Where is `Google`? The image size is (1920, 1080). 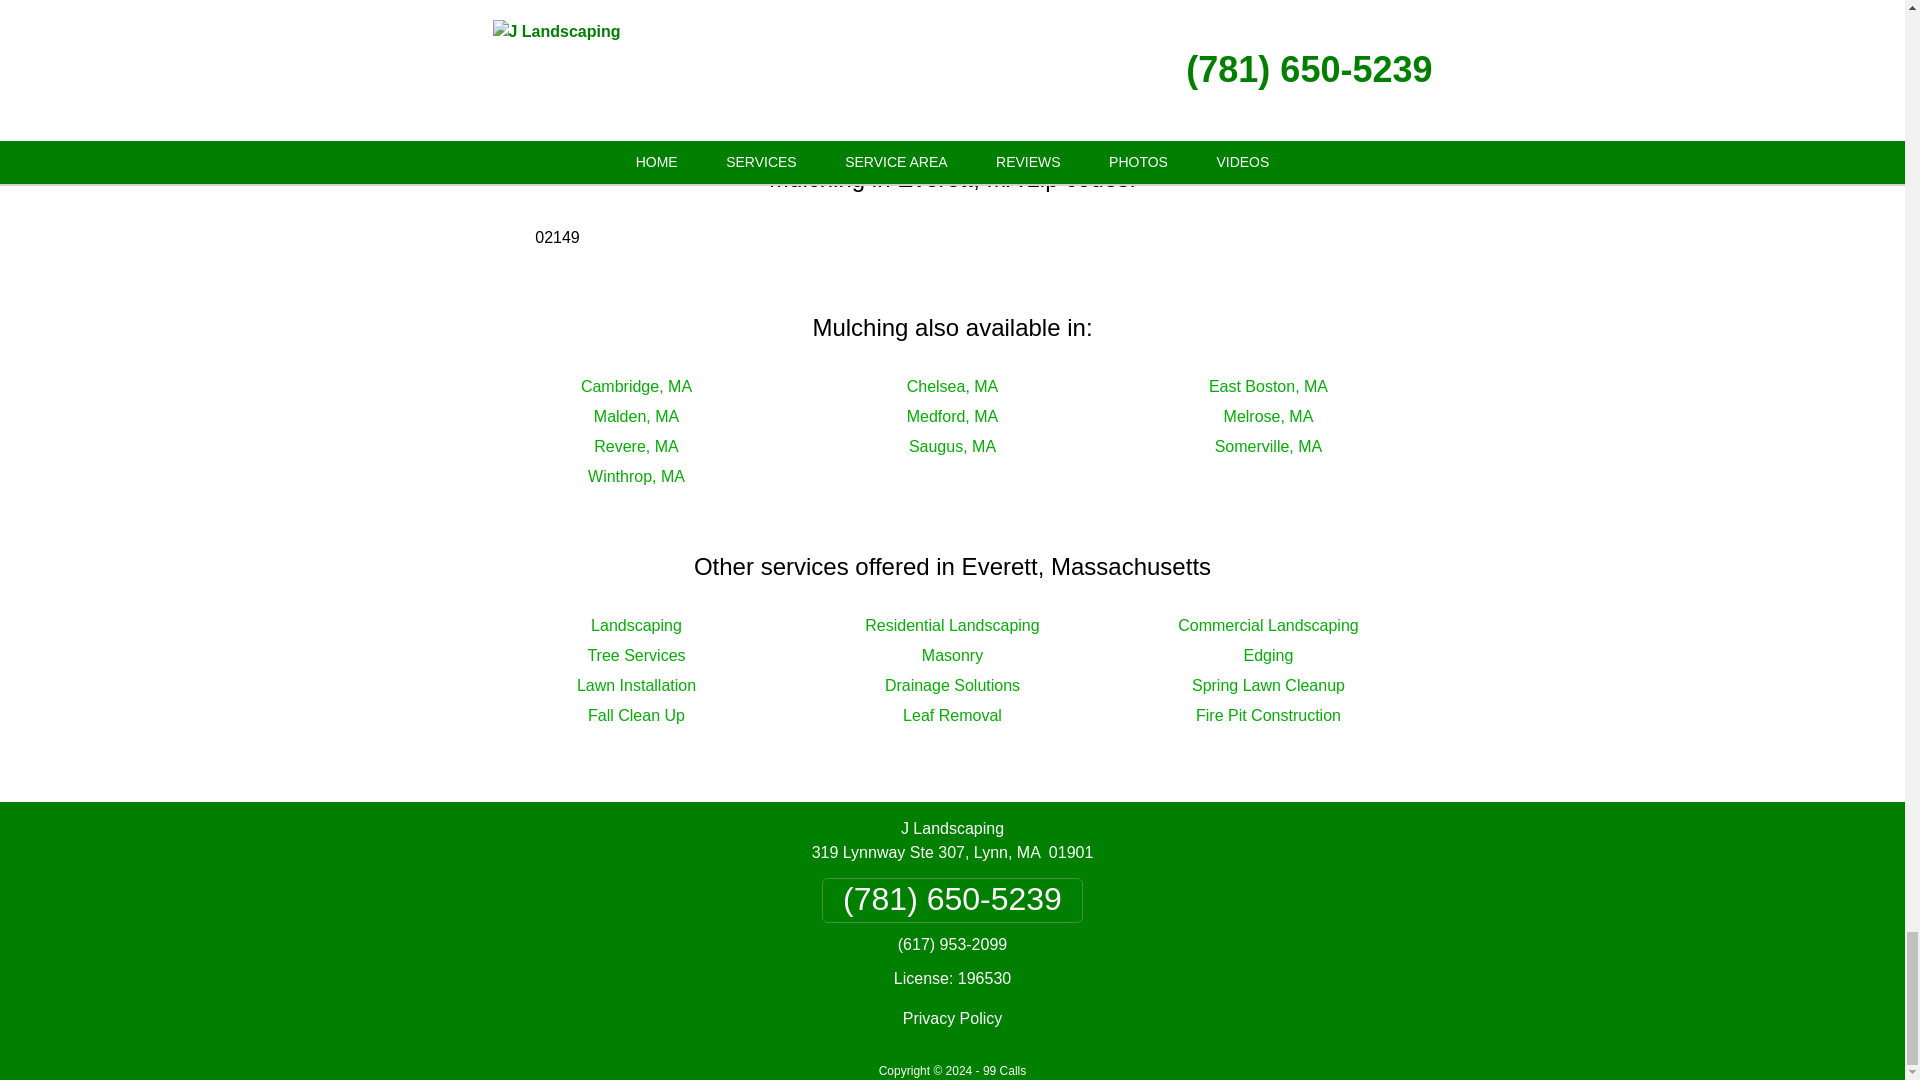 Google is located at coordinates (864, 54).